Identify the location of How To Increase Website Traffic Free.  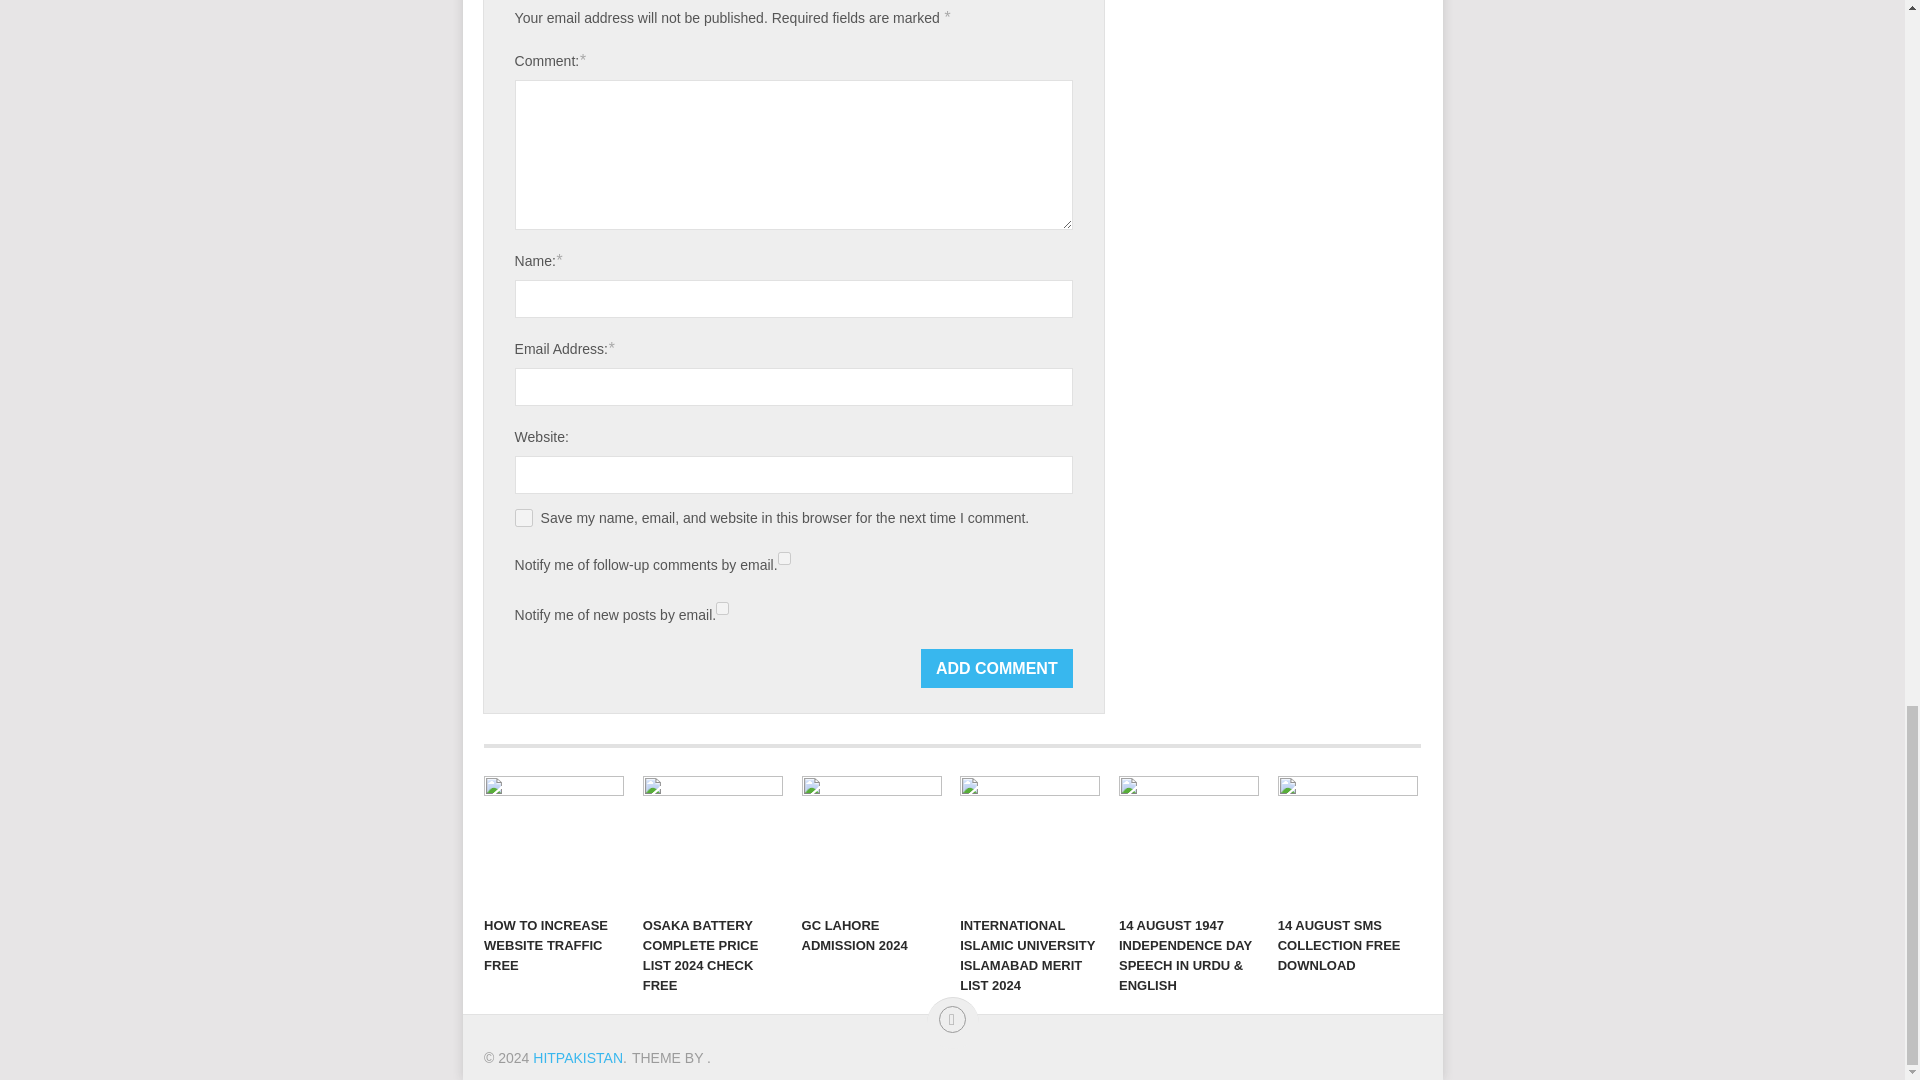
(554, 841).